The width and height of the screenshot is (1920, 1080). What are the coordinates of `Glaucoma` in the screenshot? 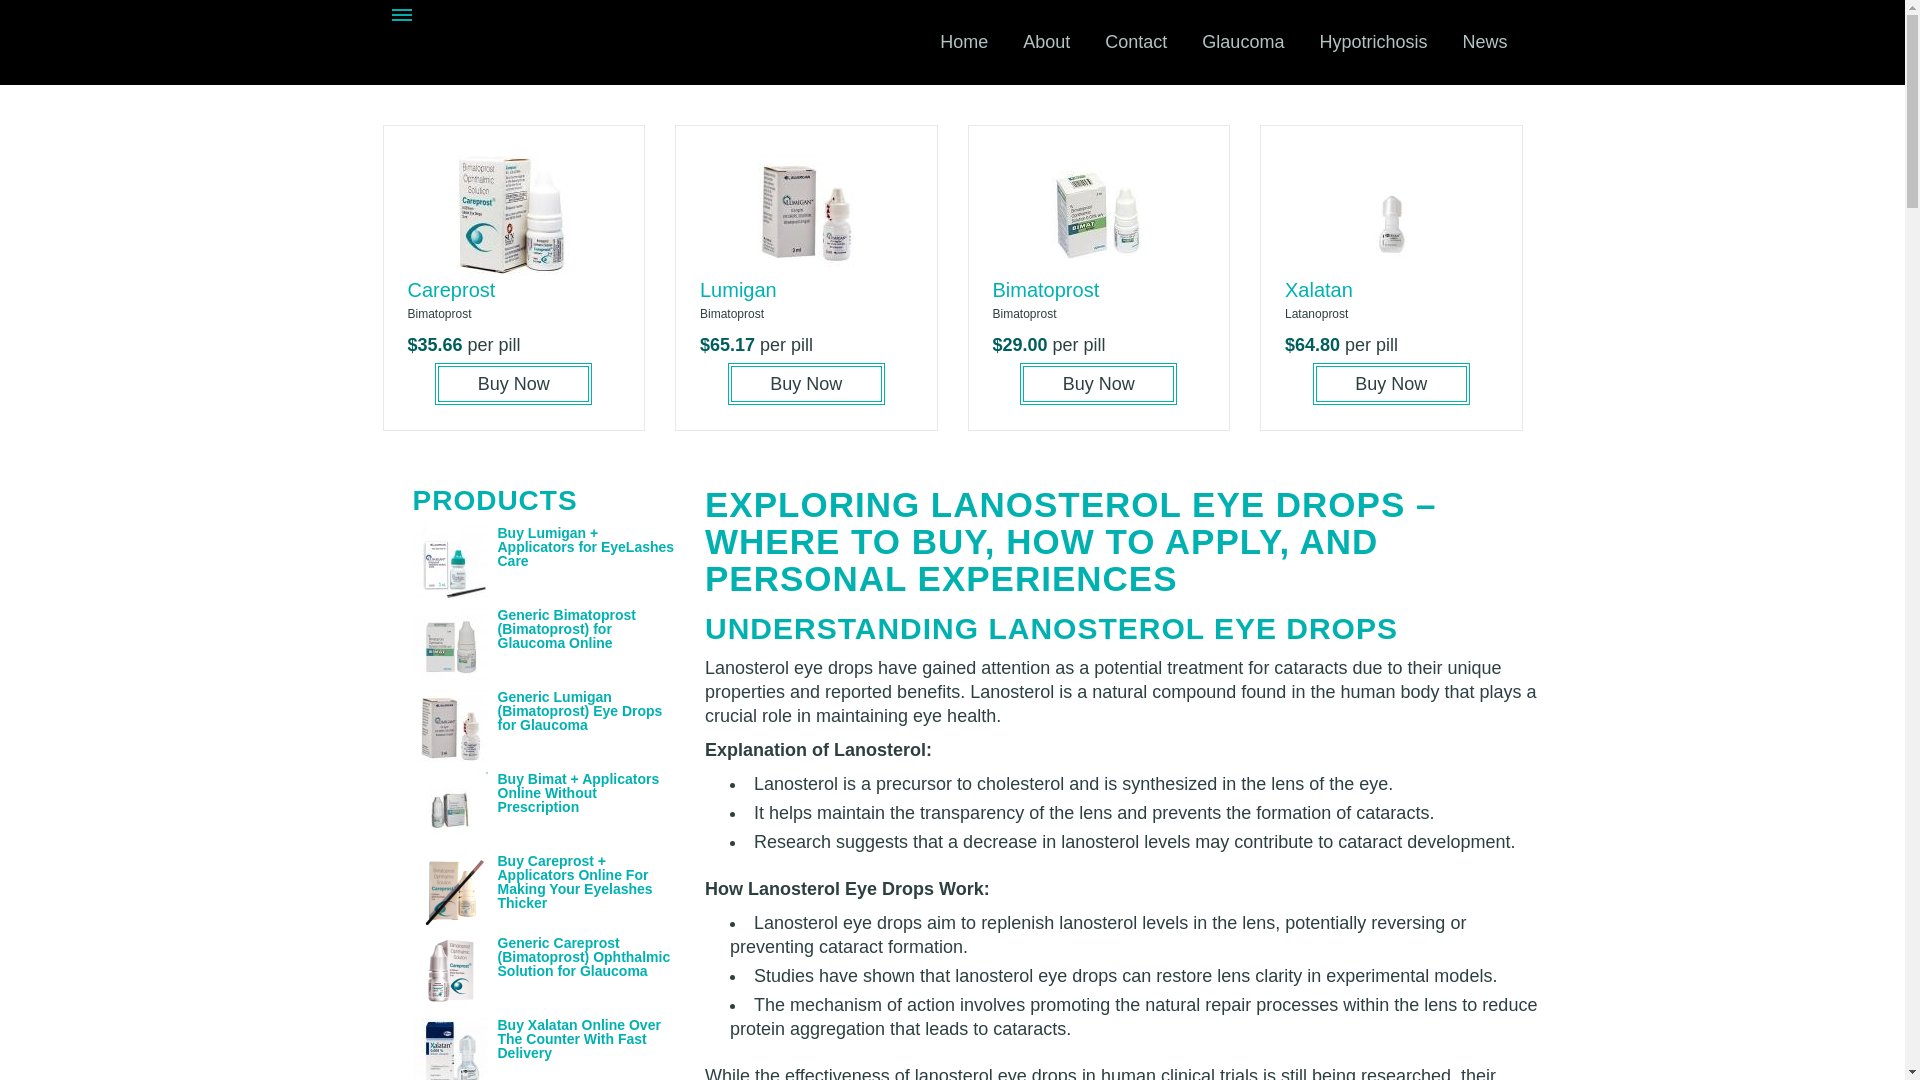 It's located at (1242, 42).